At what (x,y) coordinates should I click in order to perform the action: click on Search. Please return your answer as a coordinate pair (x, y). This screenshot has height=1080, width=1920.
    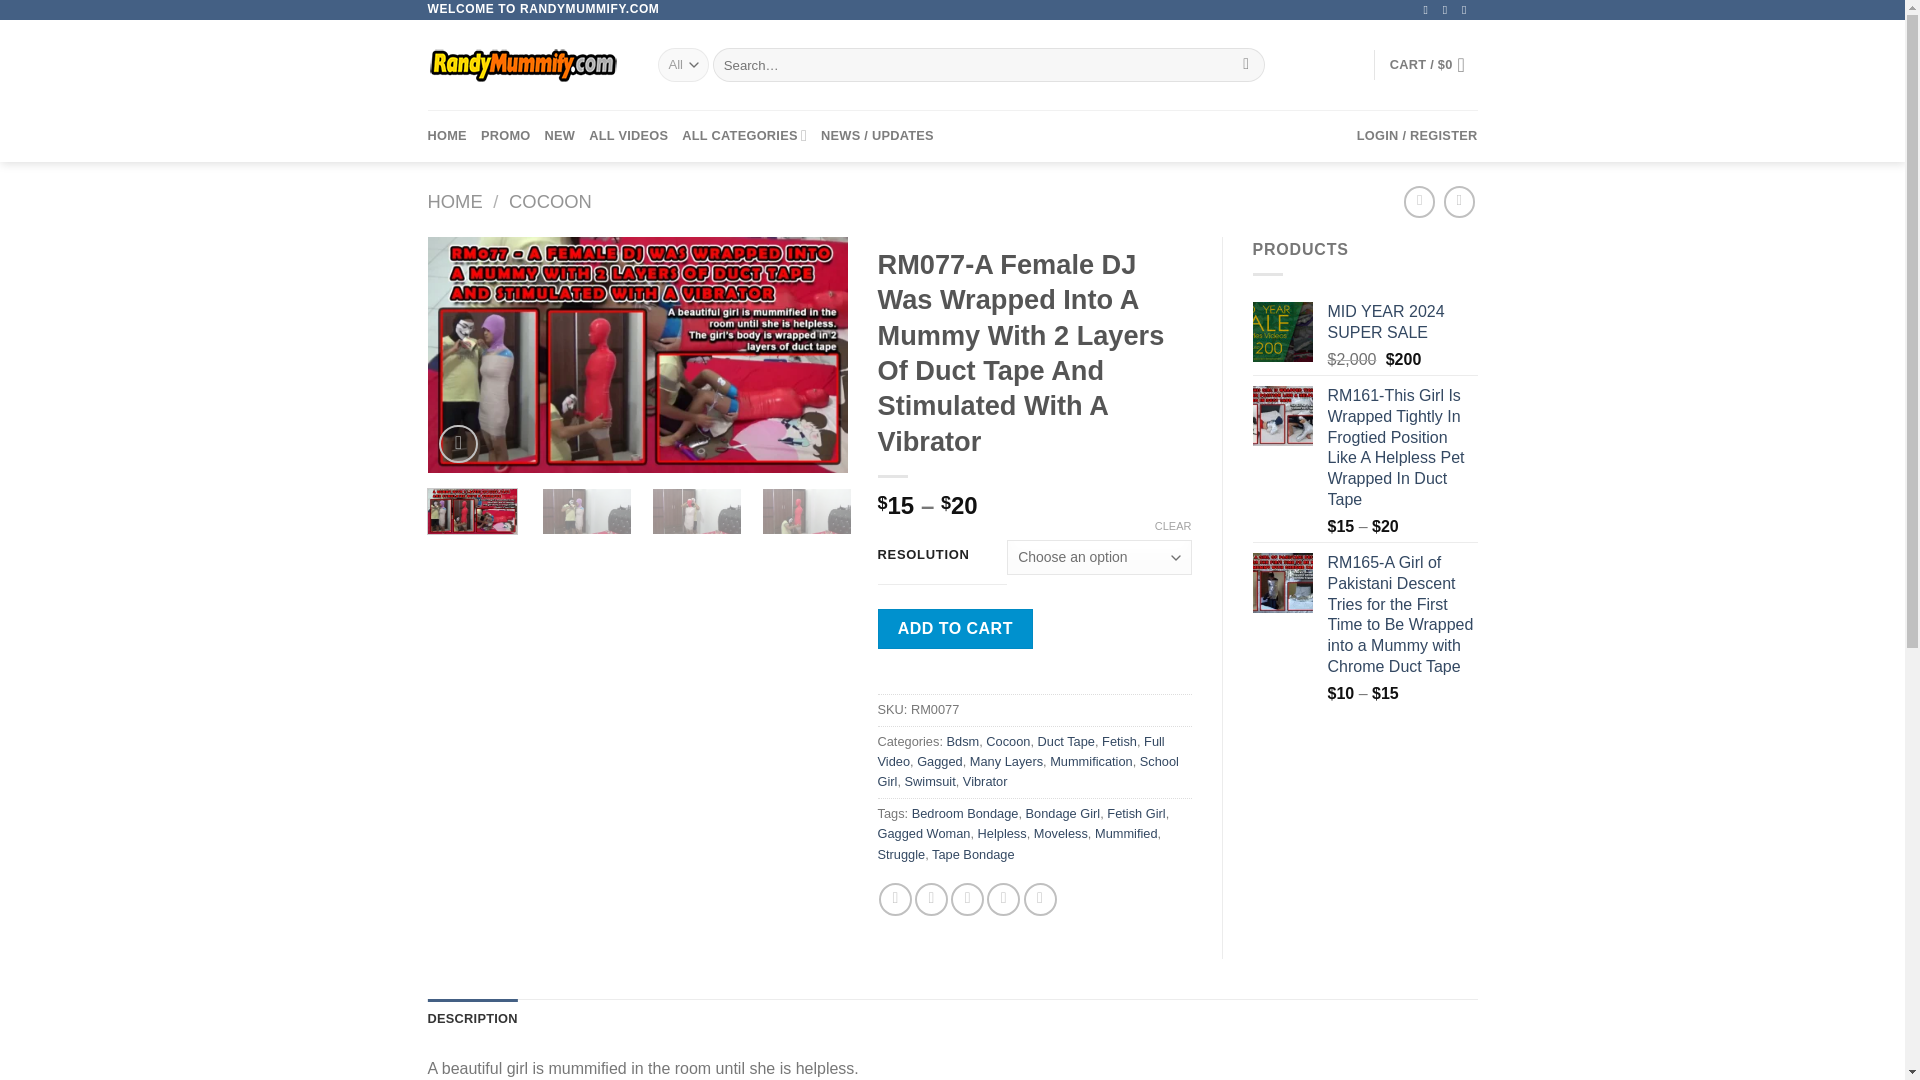
    Looking at the image, I should click on (1246, 64).